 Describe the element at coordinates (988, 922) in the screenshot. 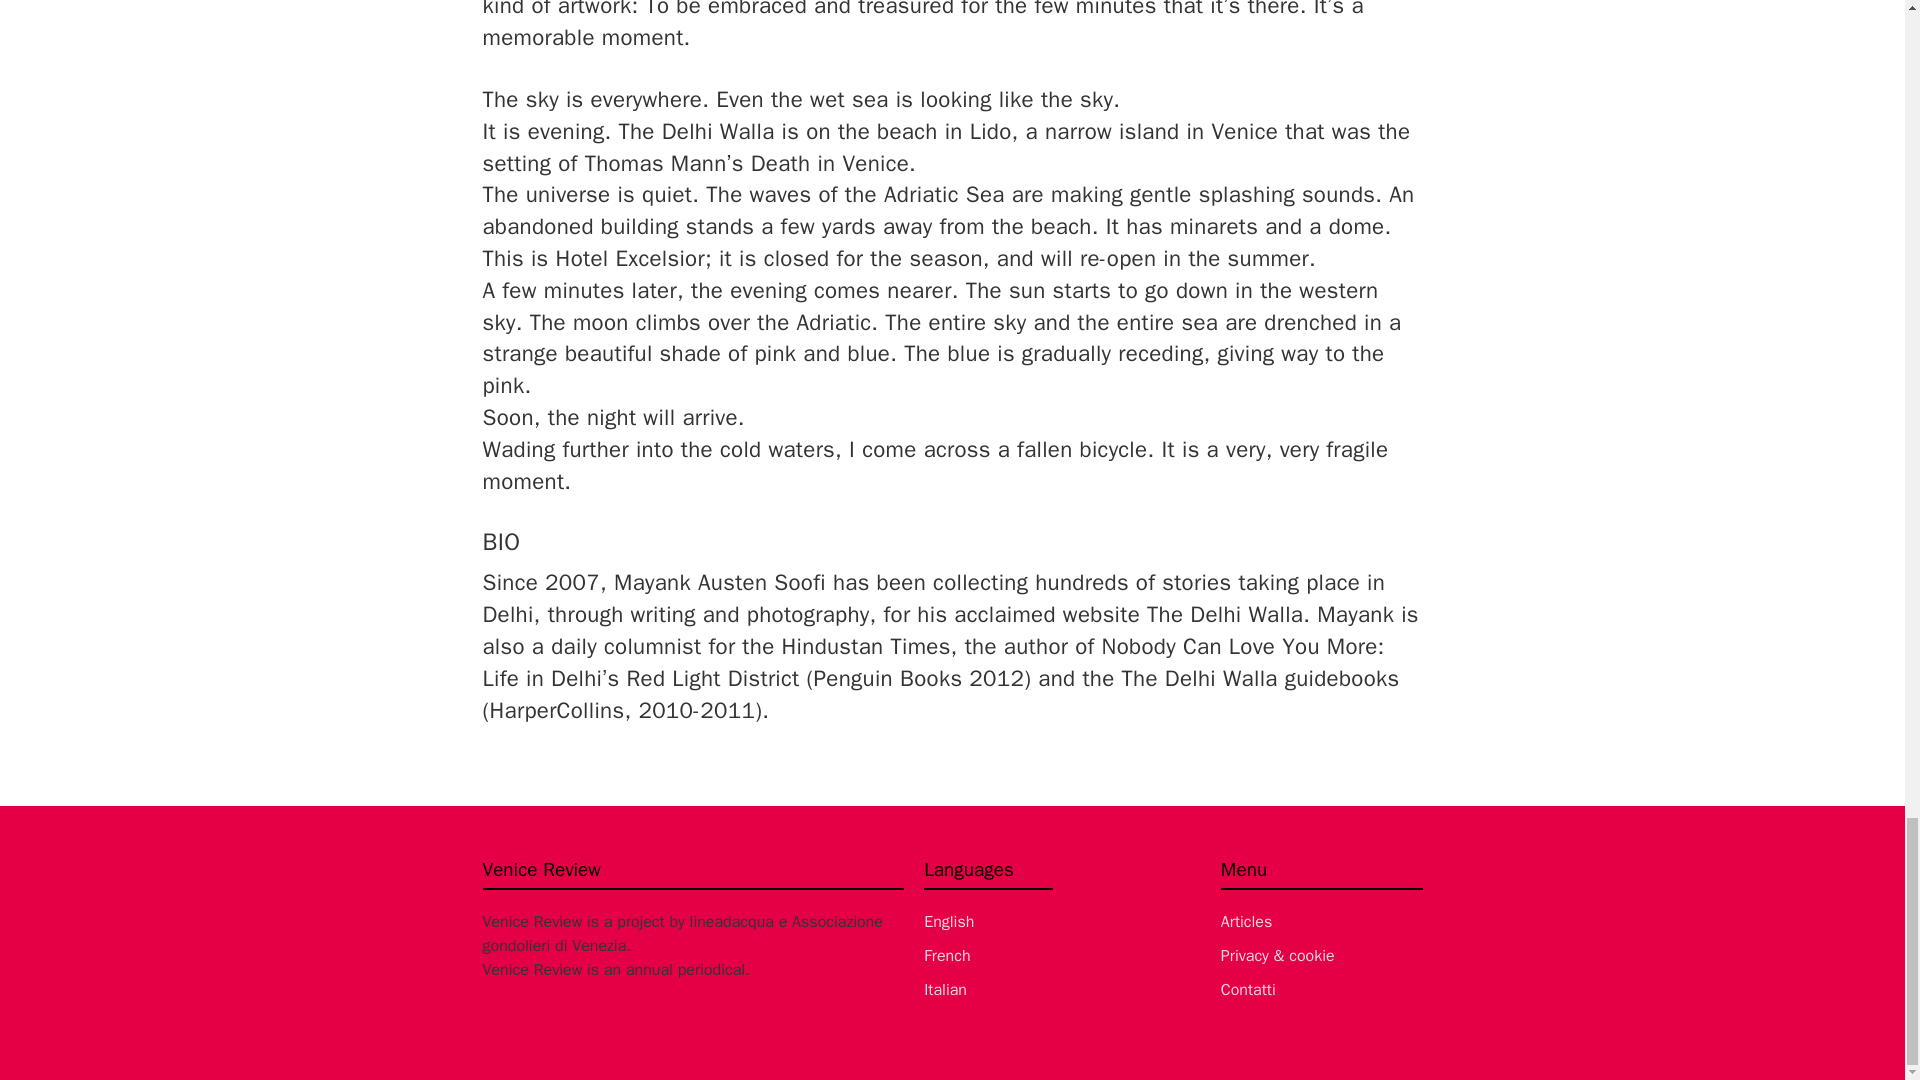

I see `English` at that location.